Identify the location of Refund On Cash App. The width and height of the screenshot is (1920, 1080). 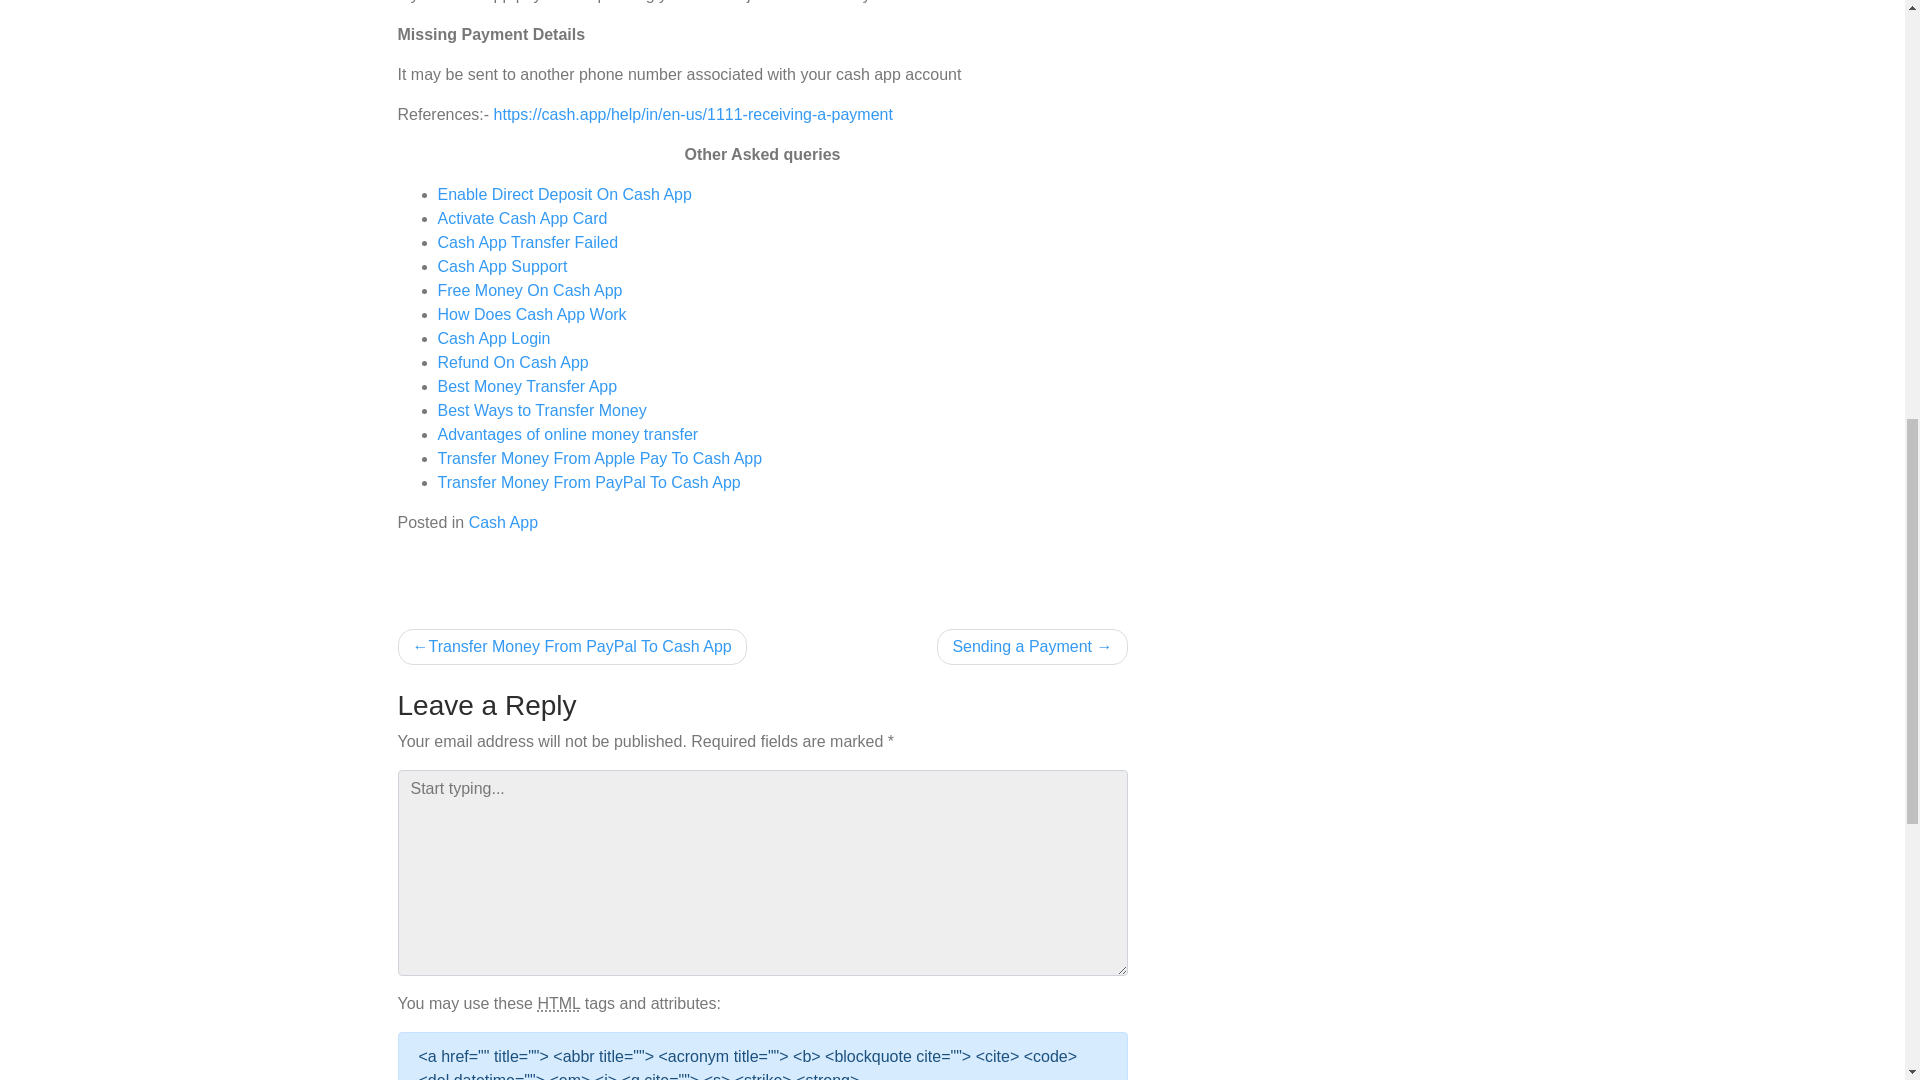
(513, 362).